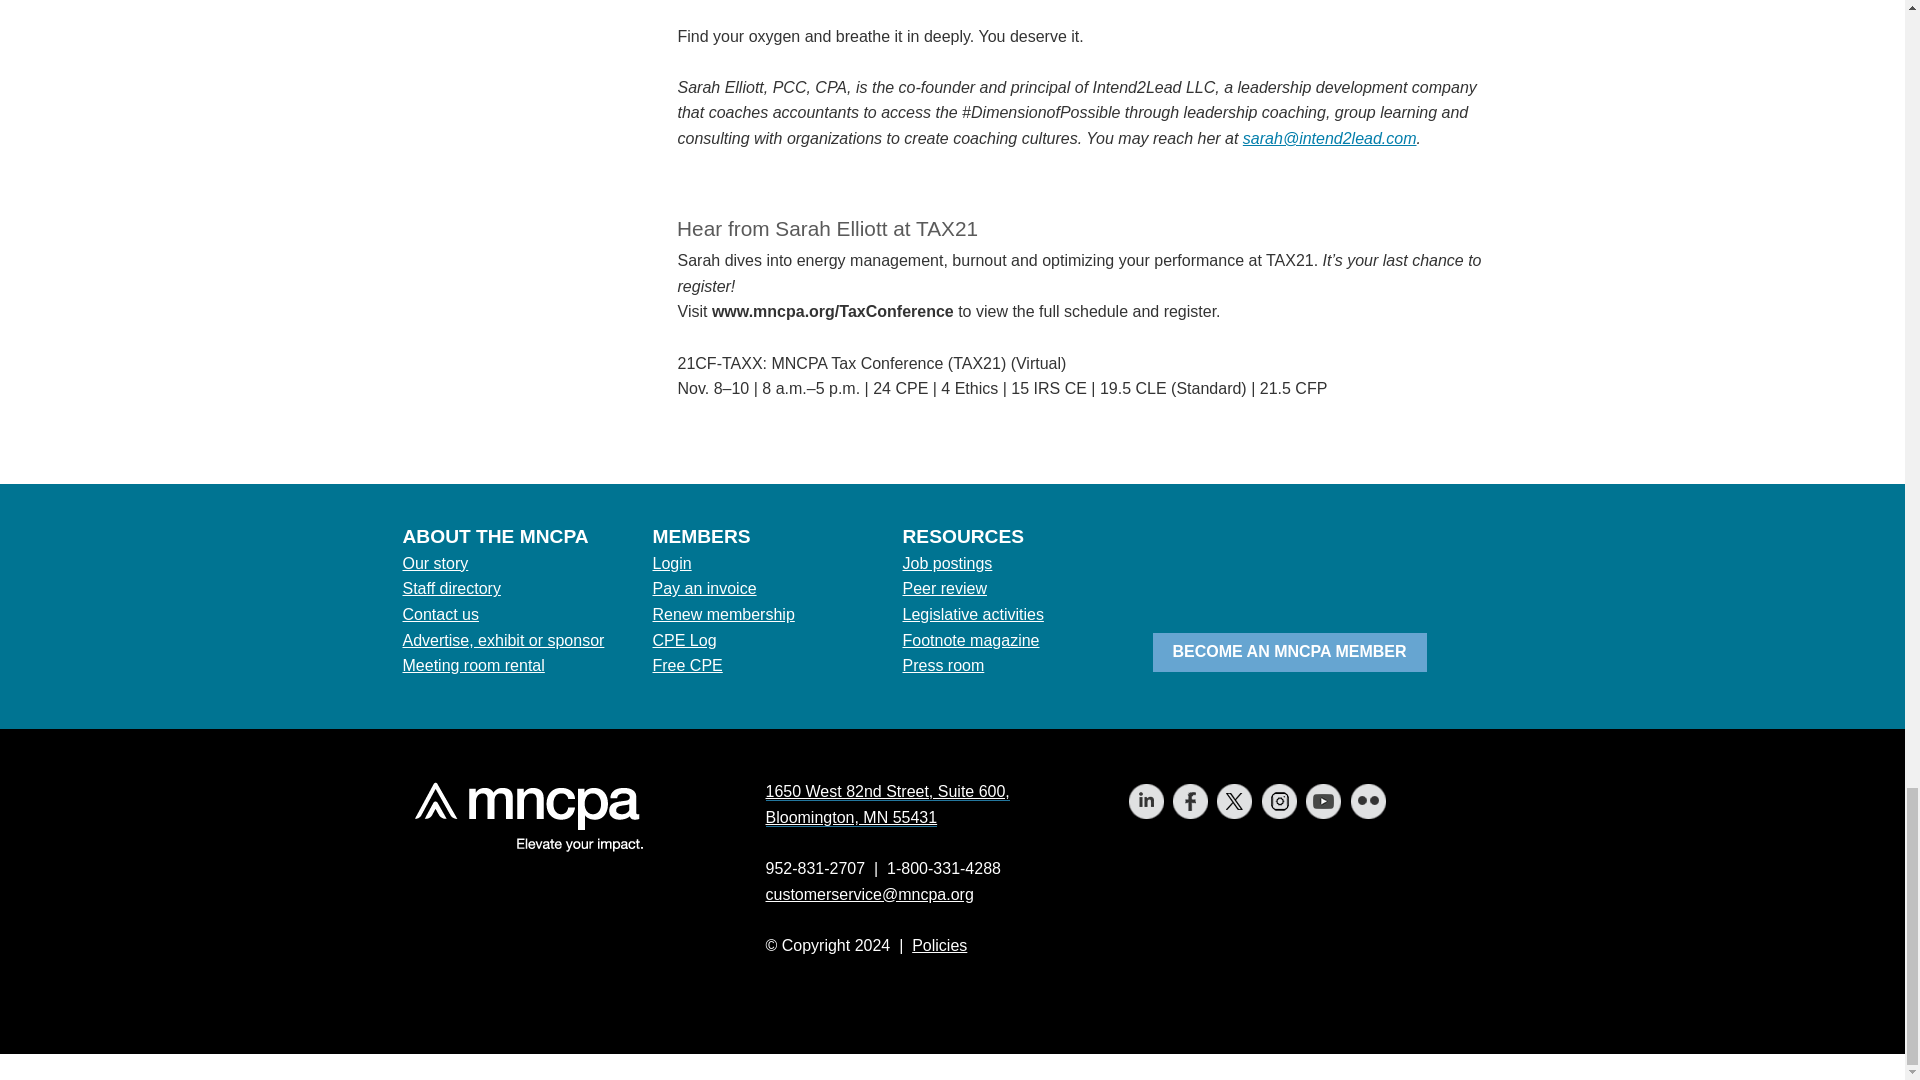 The height and width of the screenshot is (1080, 1920). Describe the element at coordinates (522, 816) in the screenshot. I see `MNCPA logo` at that location.